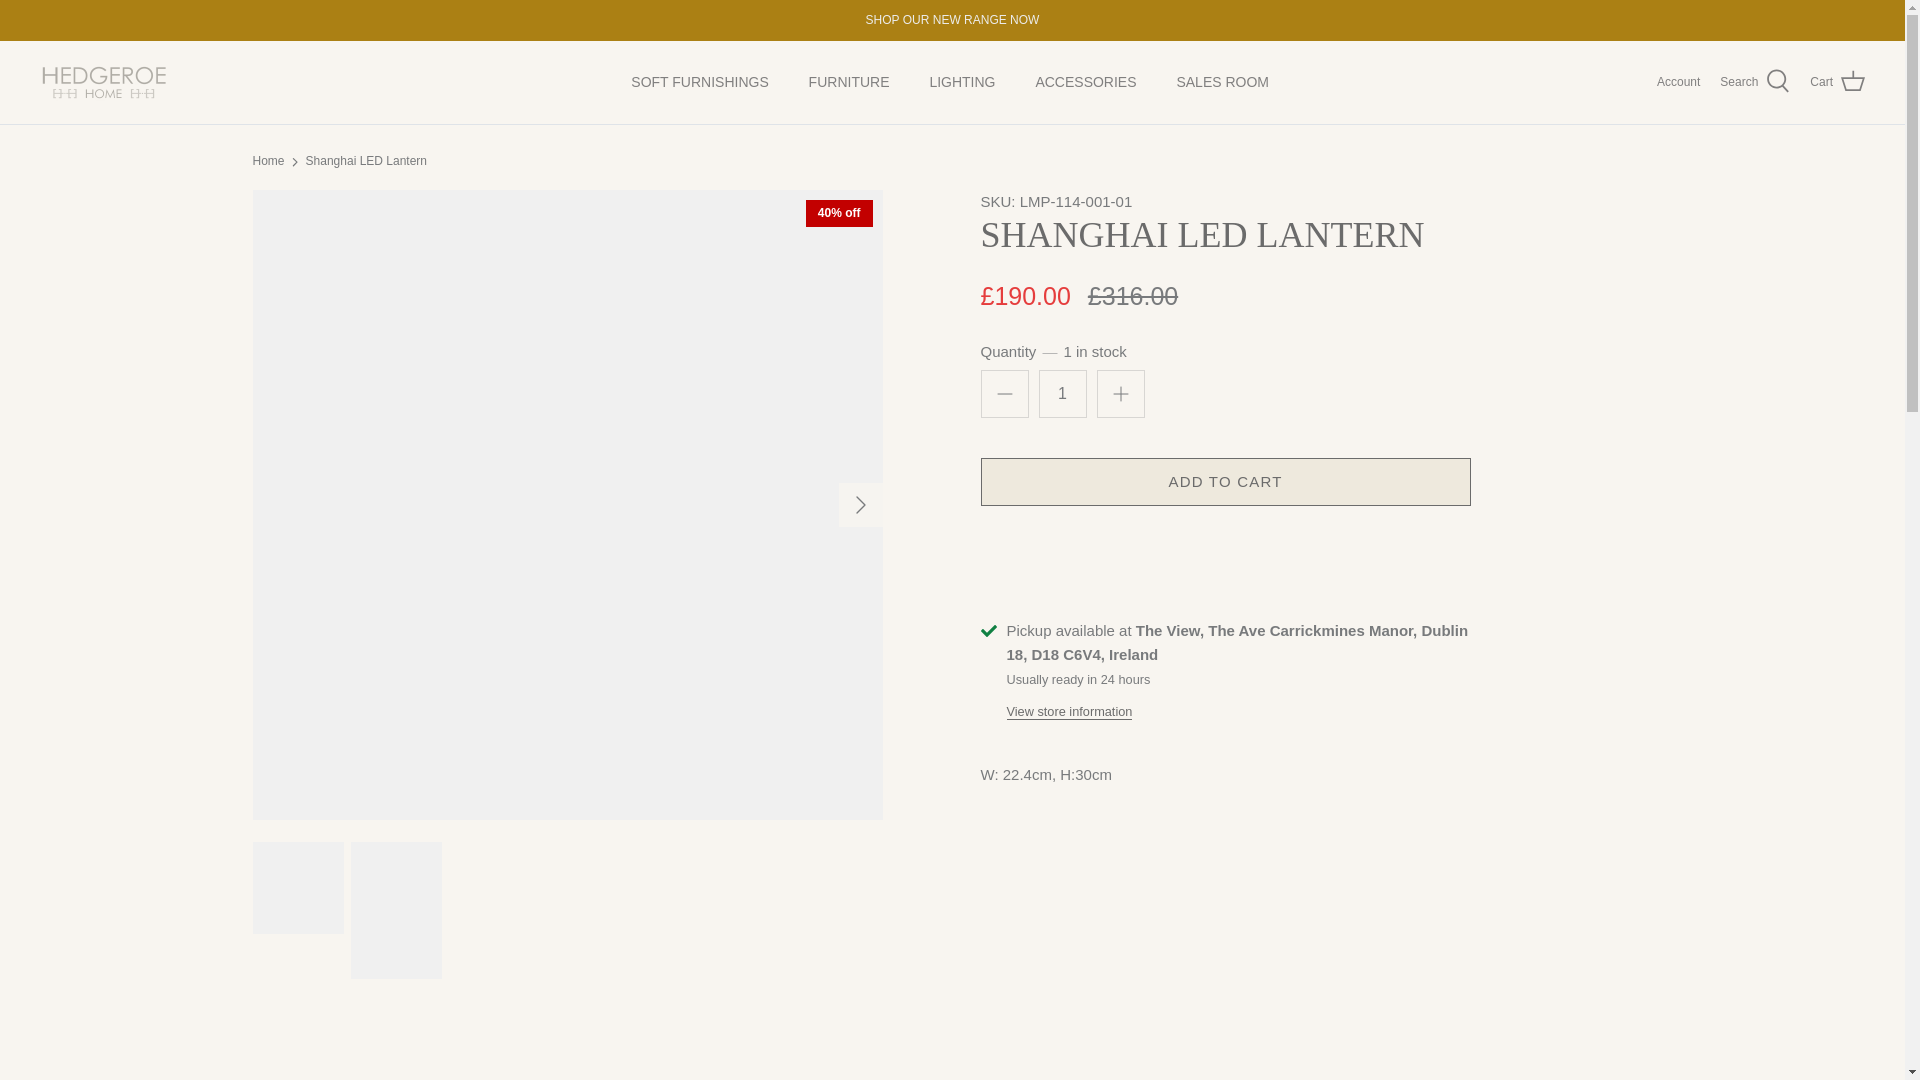  Describe the element at coordinates (952, 20) in the screenshot. I see `SHOP OUR NEW RANGE NOW` at that location.